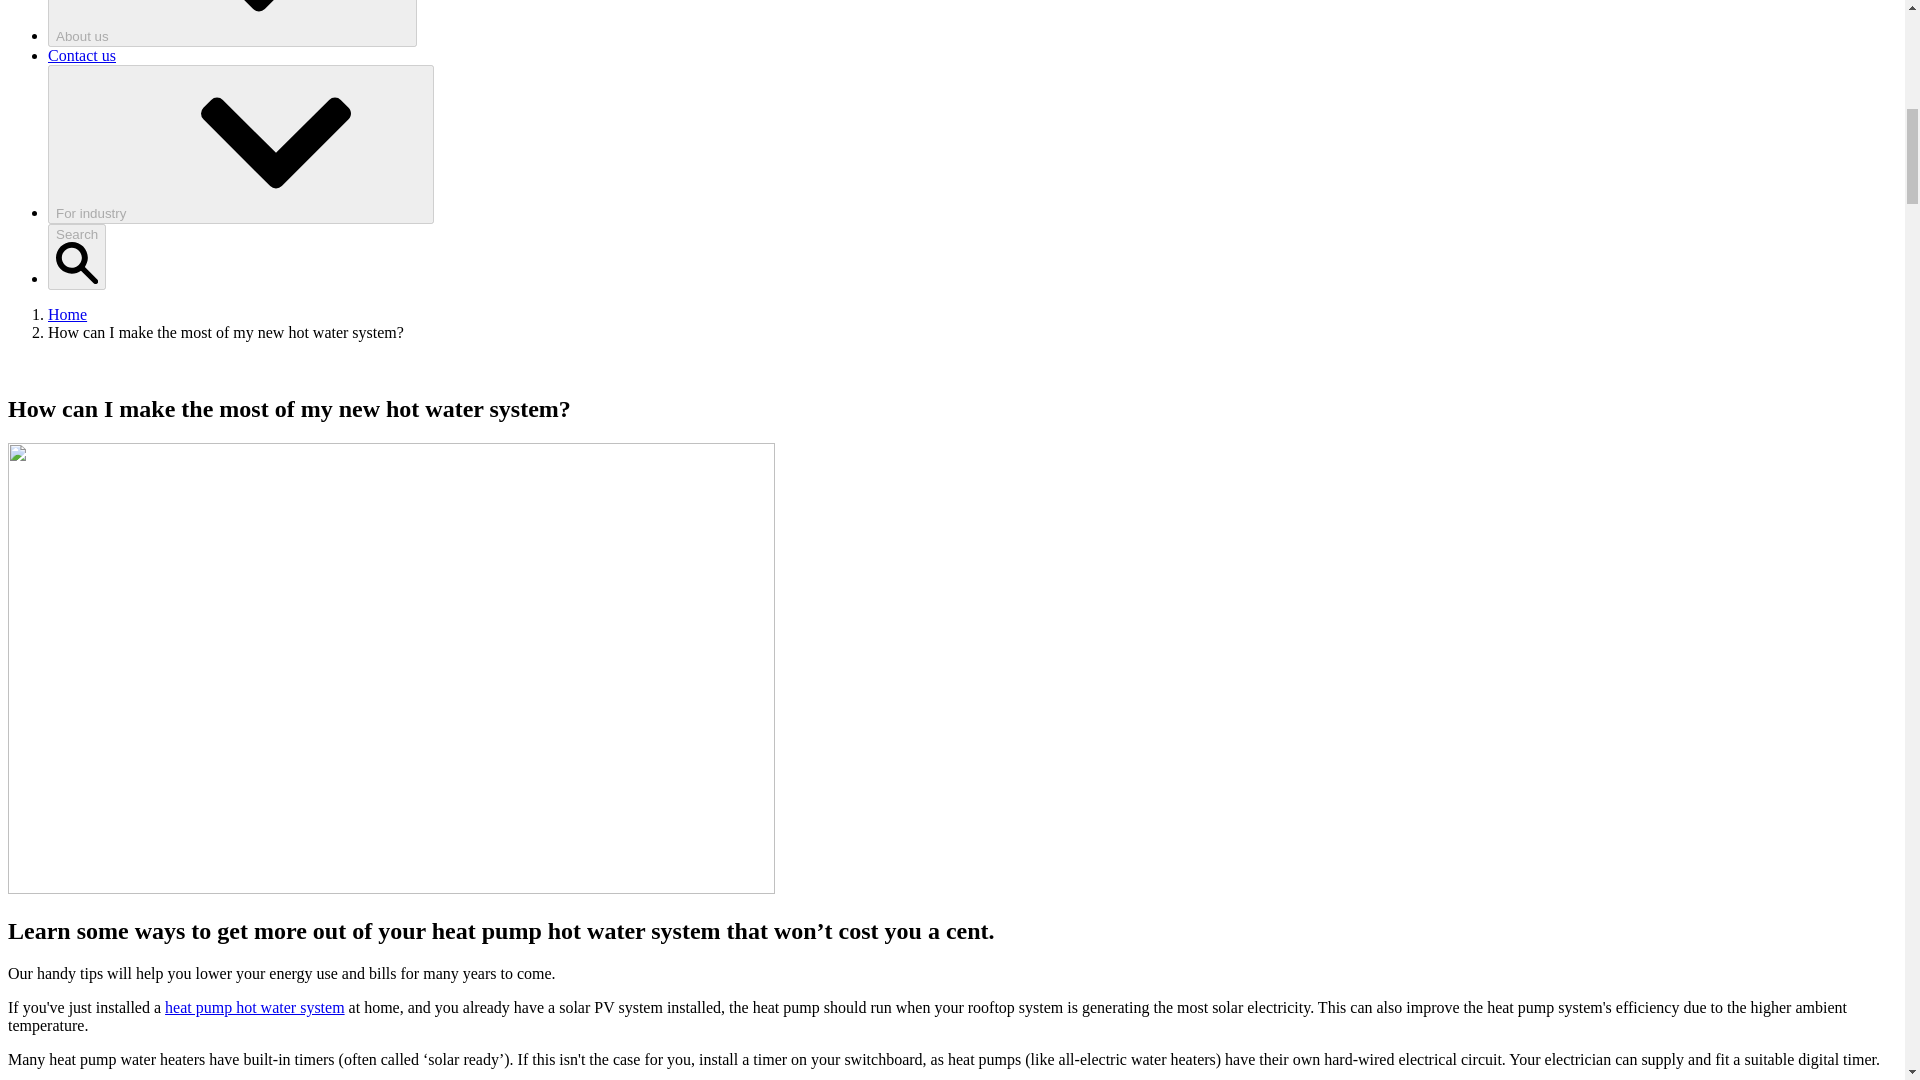 This screenshot has width=1920, height=1080. Describe the element at coordinates (255, 1008) in the screenshot. I see `heat pump hot water system` at that location.